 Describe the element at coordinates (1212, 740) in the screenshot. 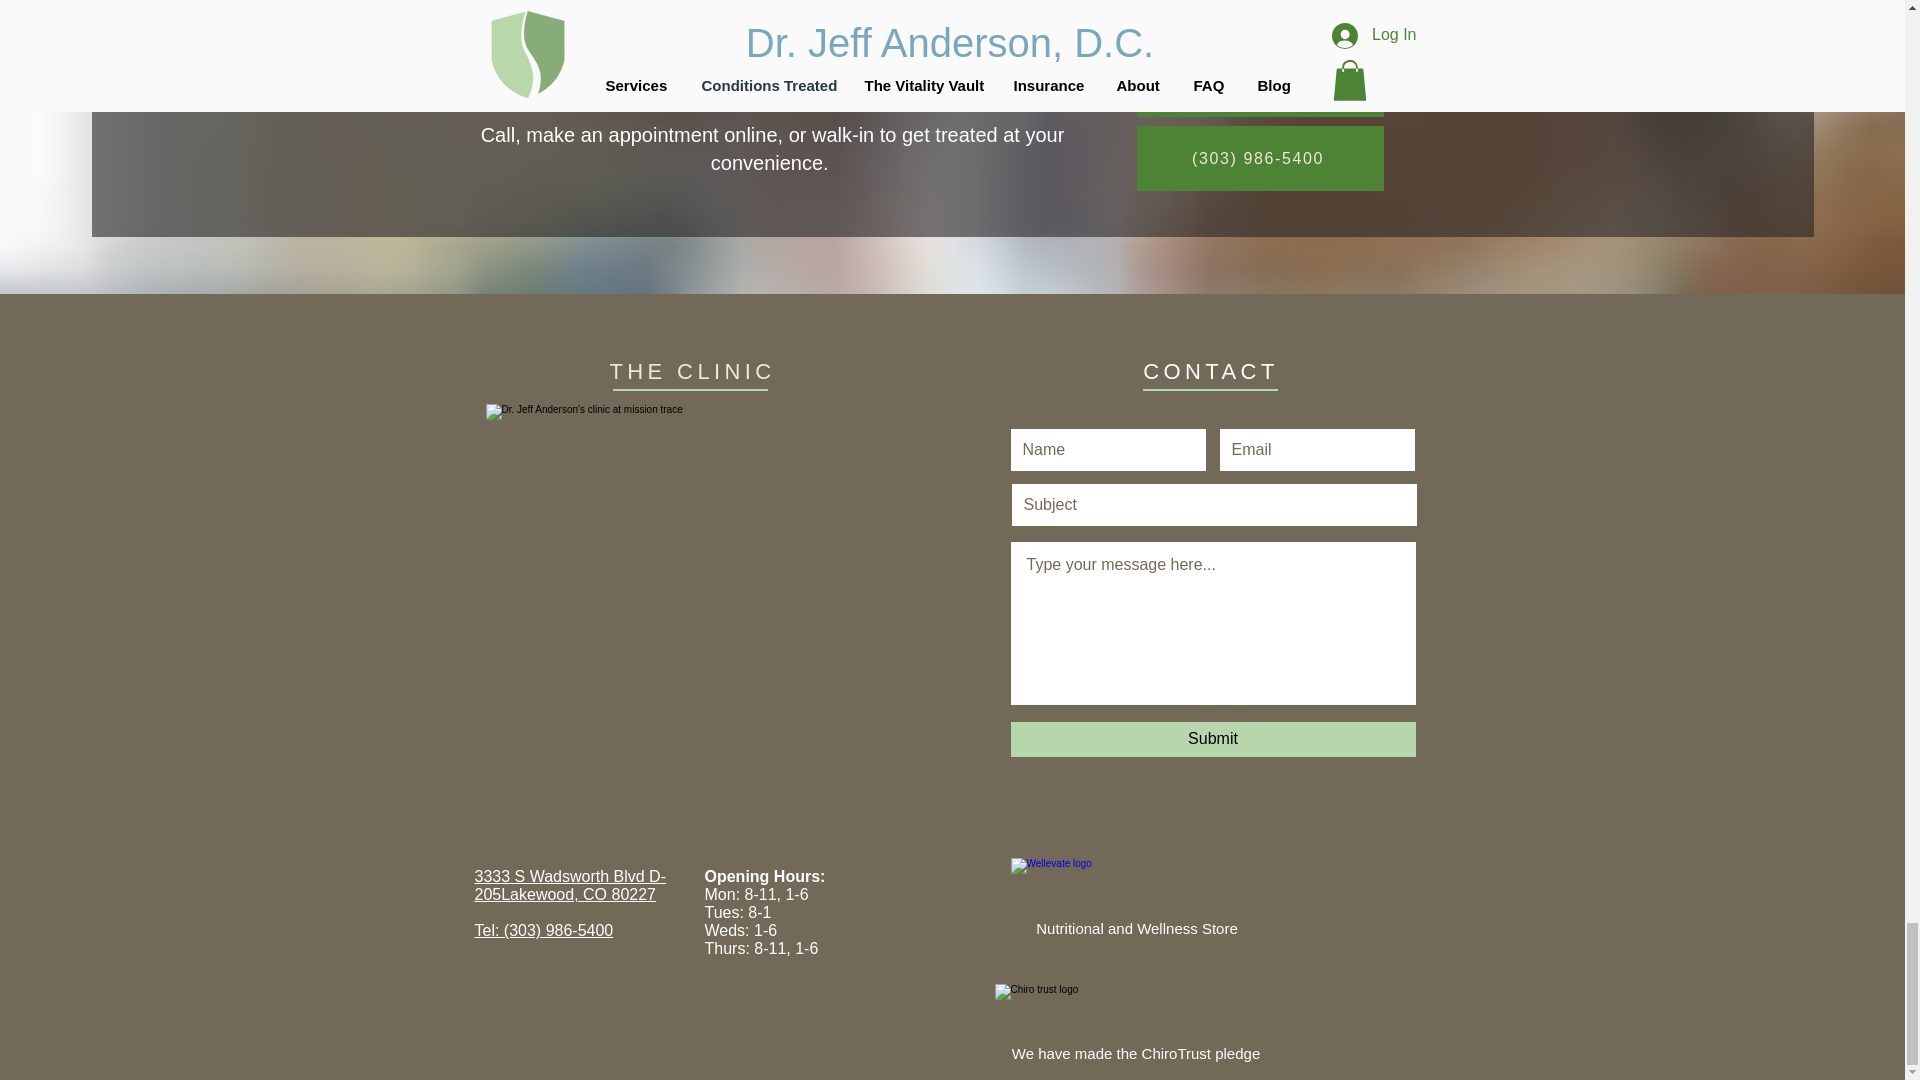

I see `Submit` at that location.